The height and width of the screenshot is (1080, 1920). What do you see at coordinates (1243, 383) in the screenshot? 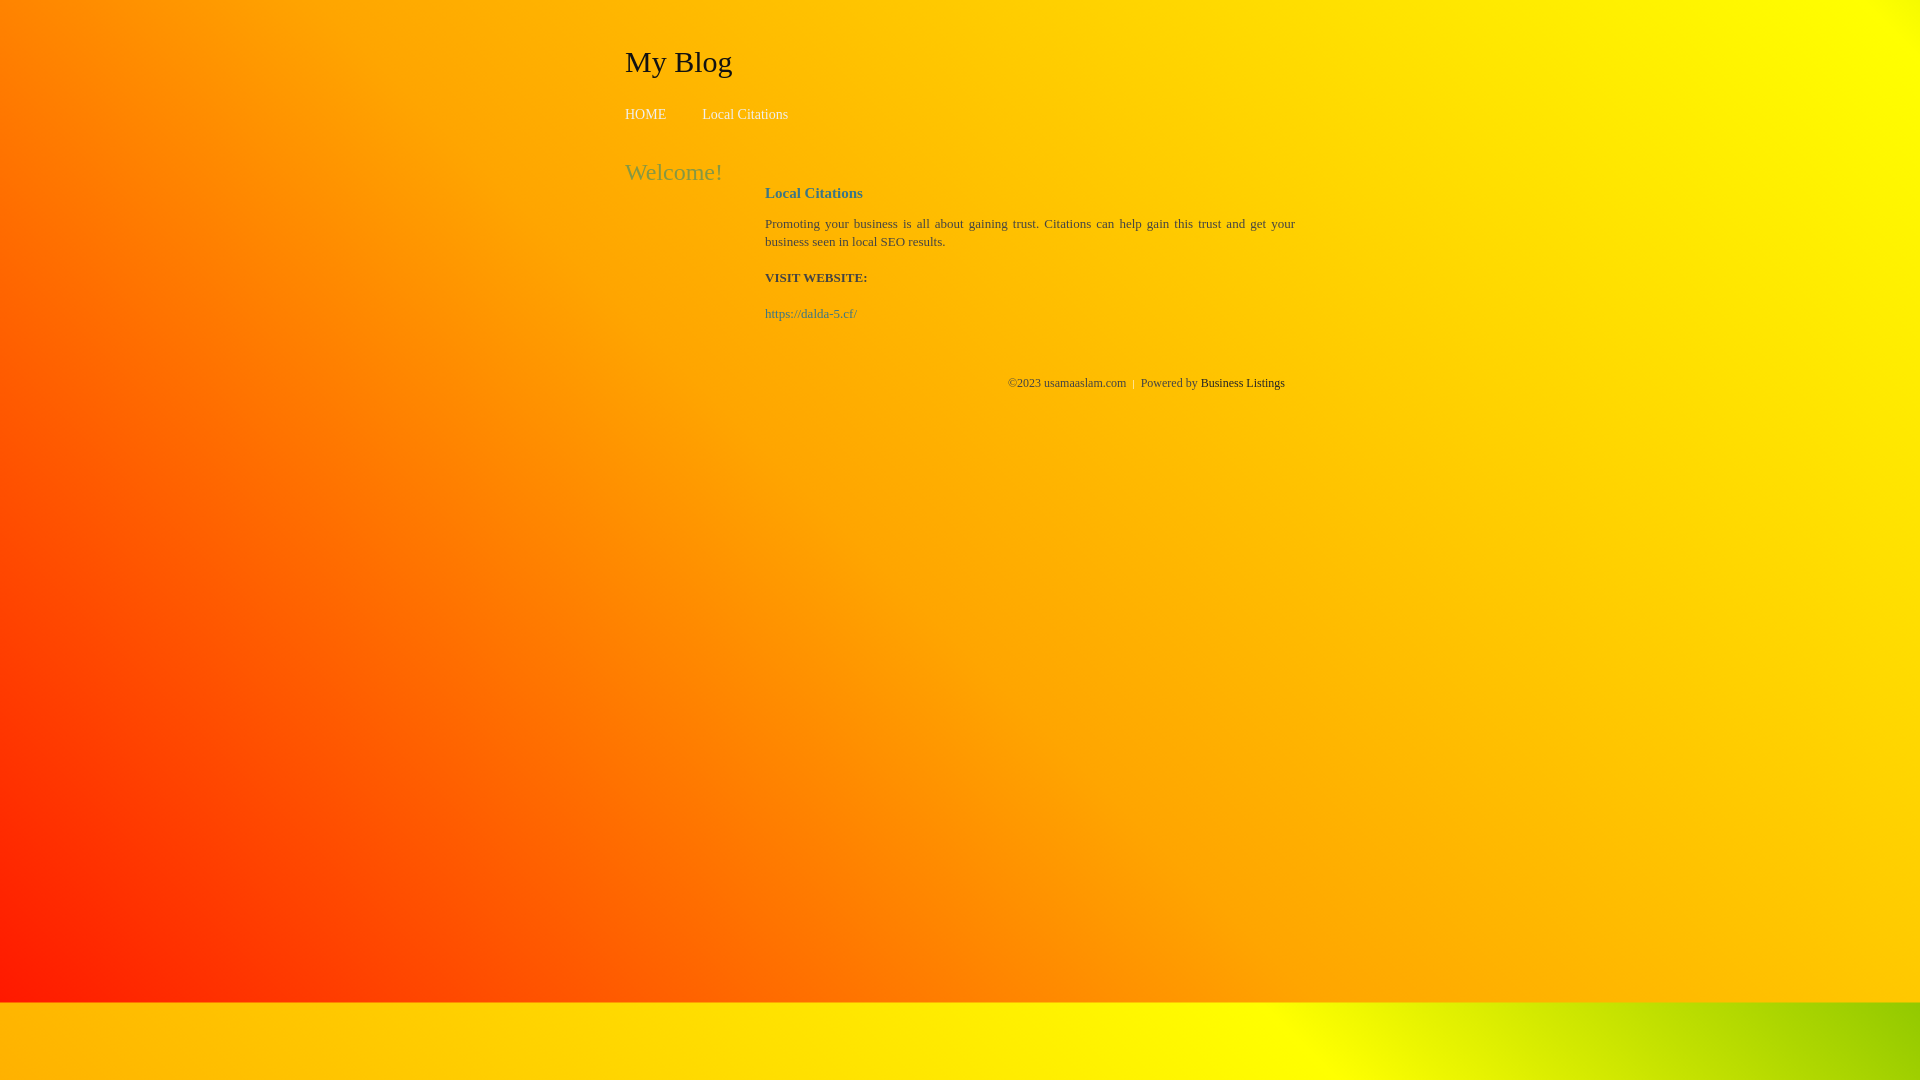
I see `Business Listings` at bounding box center [1243, 383].